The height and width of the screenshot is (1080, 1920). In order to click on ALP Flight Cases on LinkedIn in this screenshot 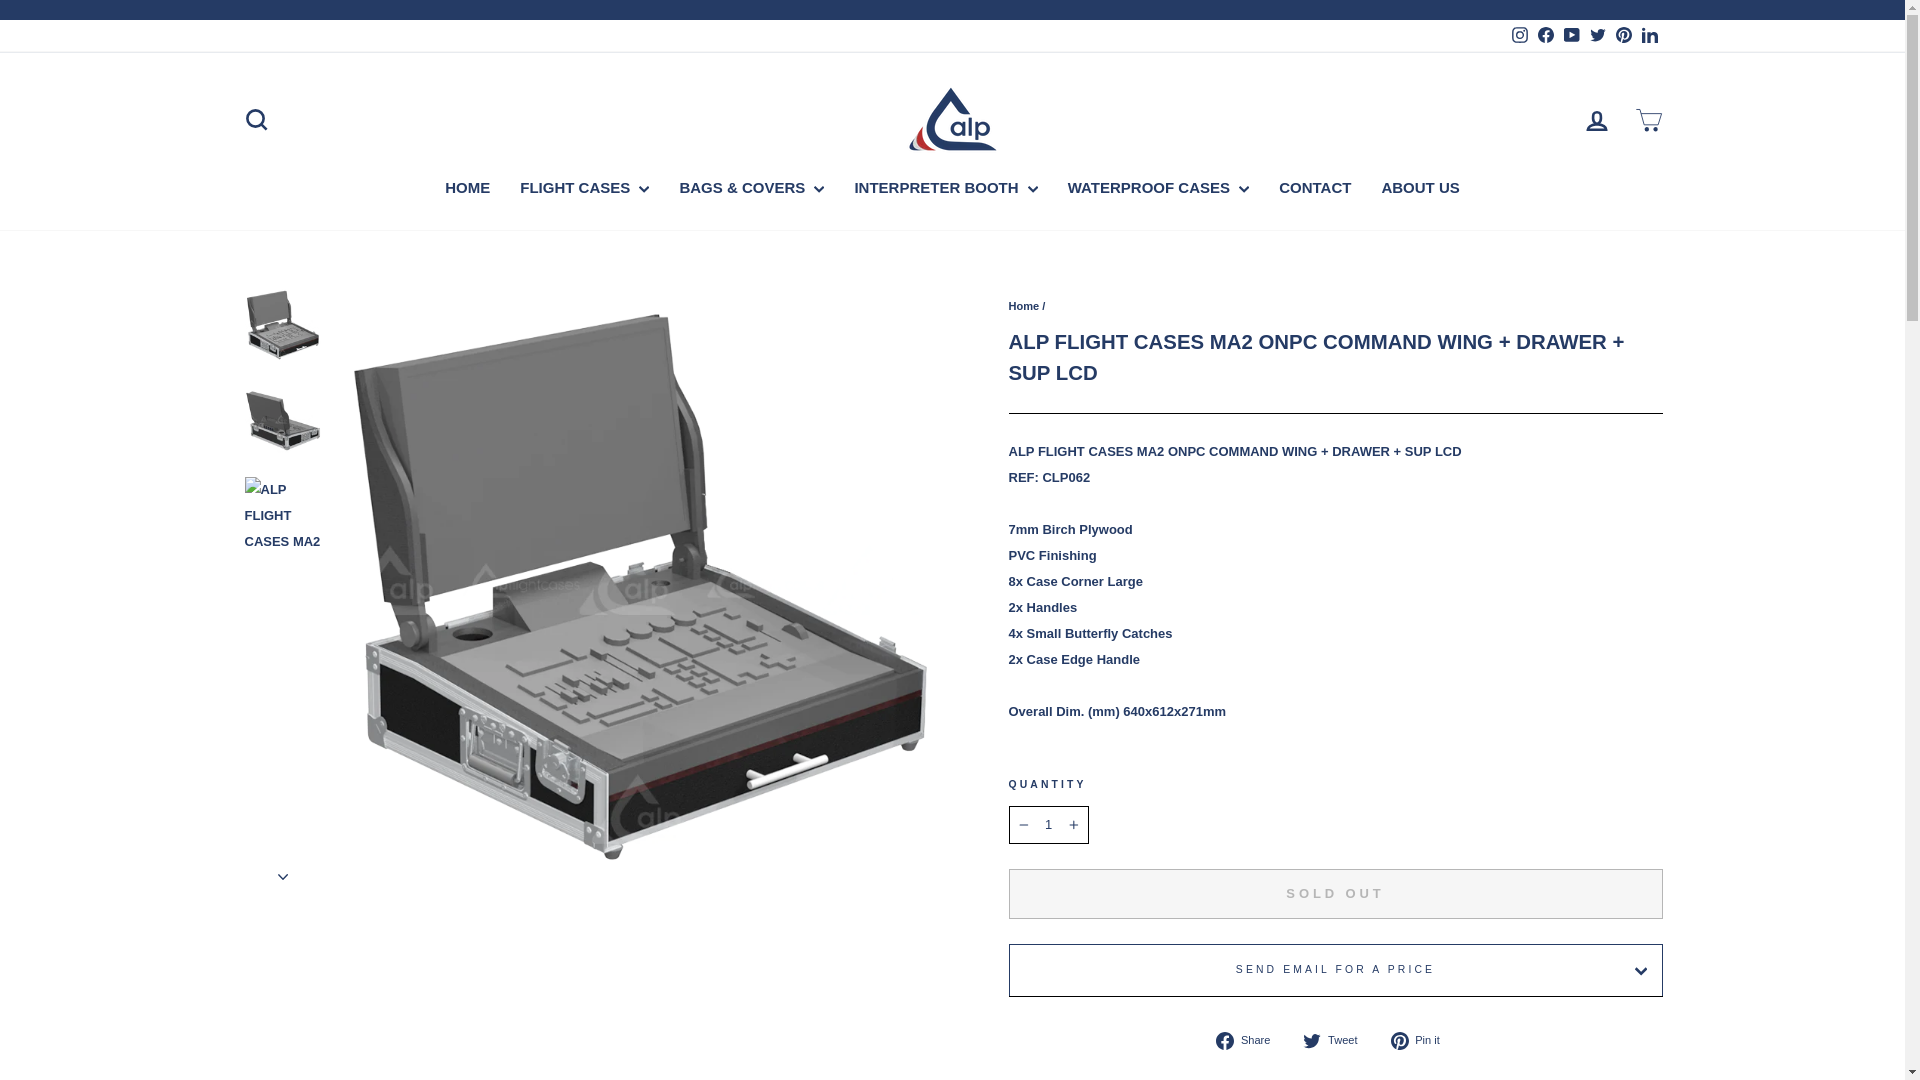, I will do `click(1648, 36)`.